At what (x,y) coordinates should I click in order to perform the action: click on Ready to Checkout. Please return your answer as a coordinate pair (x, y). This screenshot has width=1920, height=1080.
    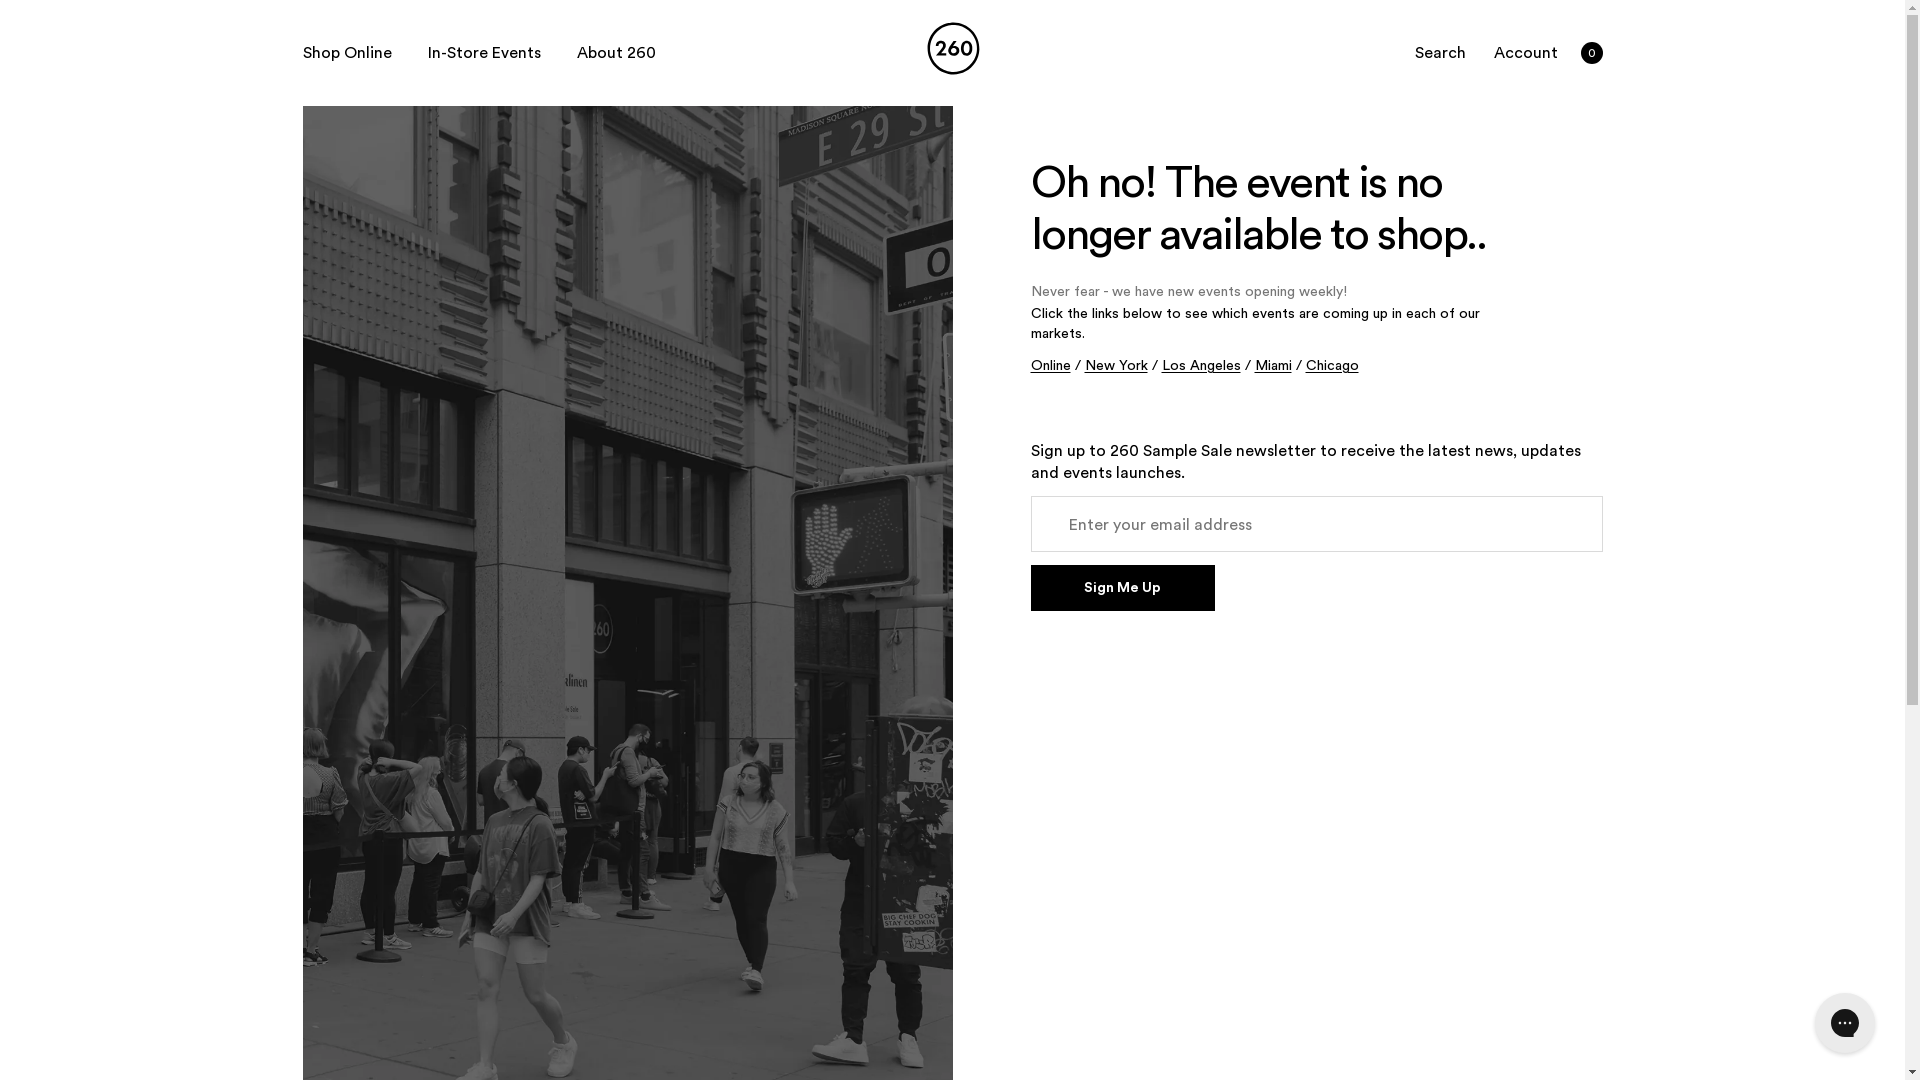
    Looking at the image, I should click on (200, 23).